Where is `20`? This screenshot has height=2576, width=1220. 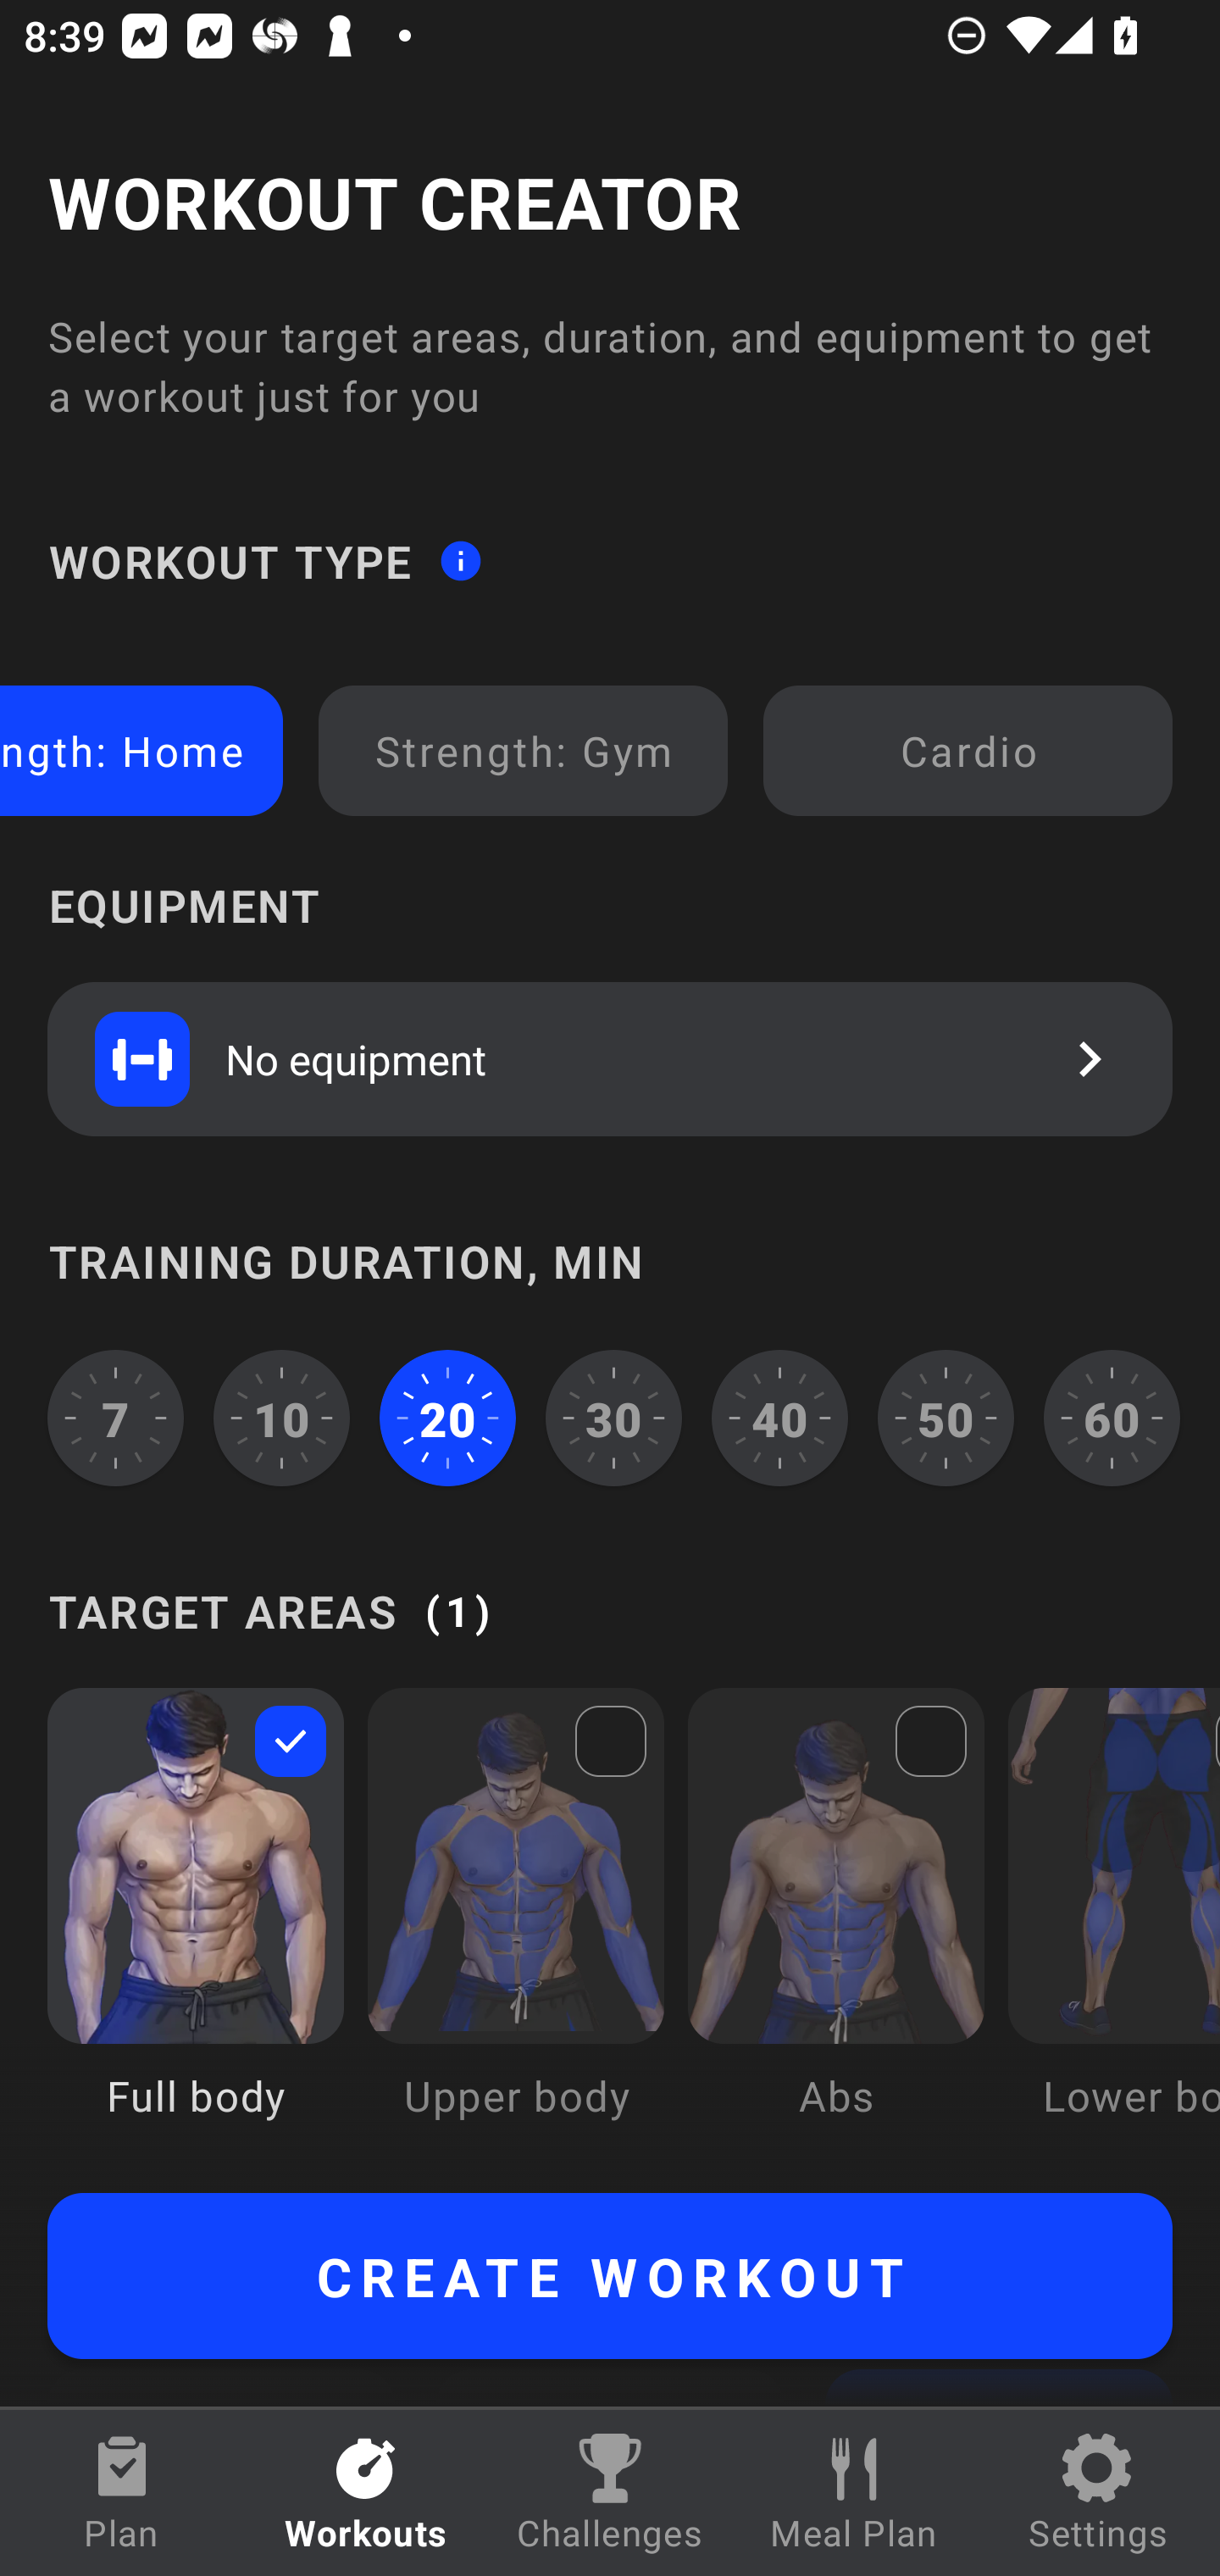
20 is located at coordinates (447, 1418).